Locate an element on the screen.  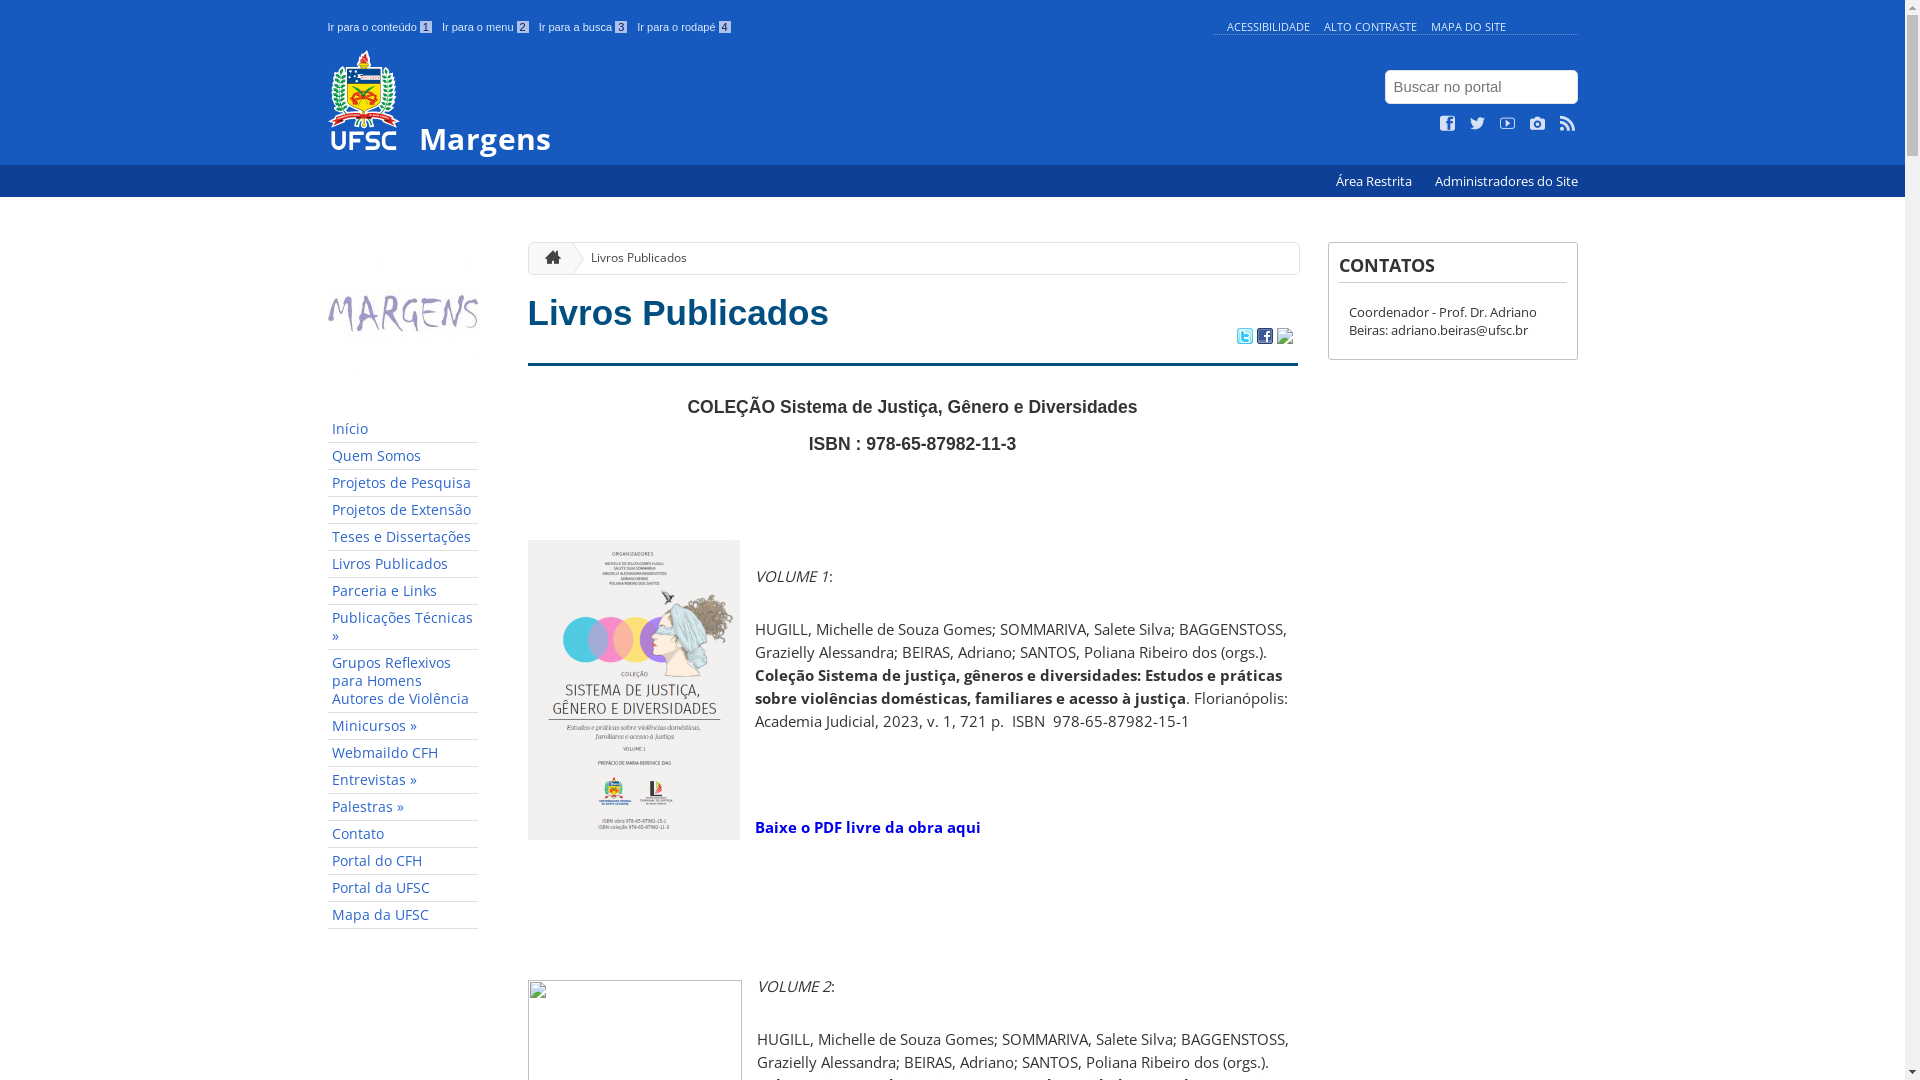
Compartilhar no Facebook is located at coordinates (1264, 338).